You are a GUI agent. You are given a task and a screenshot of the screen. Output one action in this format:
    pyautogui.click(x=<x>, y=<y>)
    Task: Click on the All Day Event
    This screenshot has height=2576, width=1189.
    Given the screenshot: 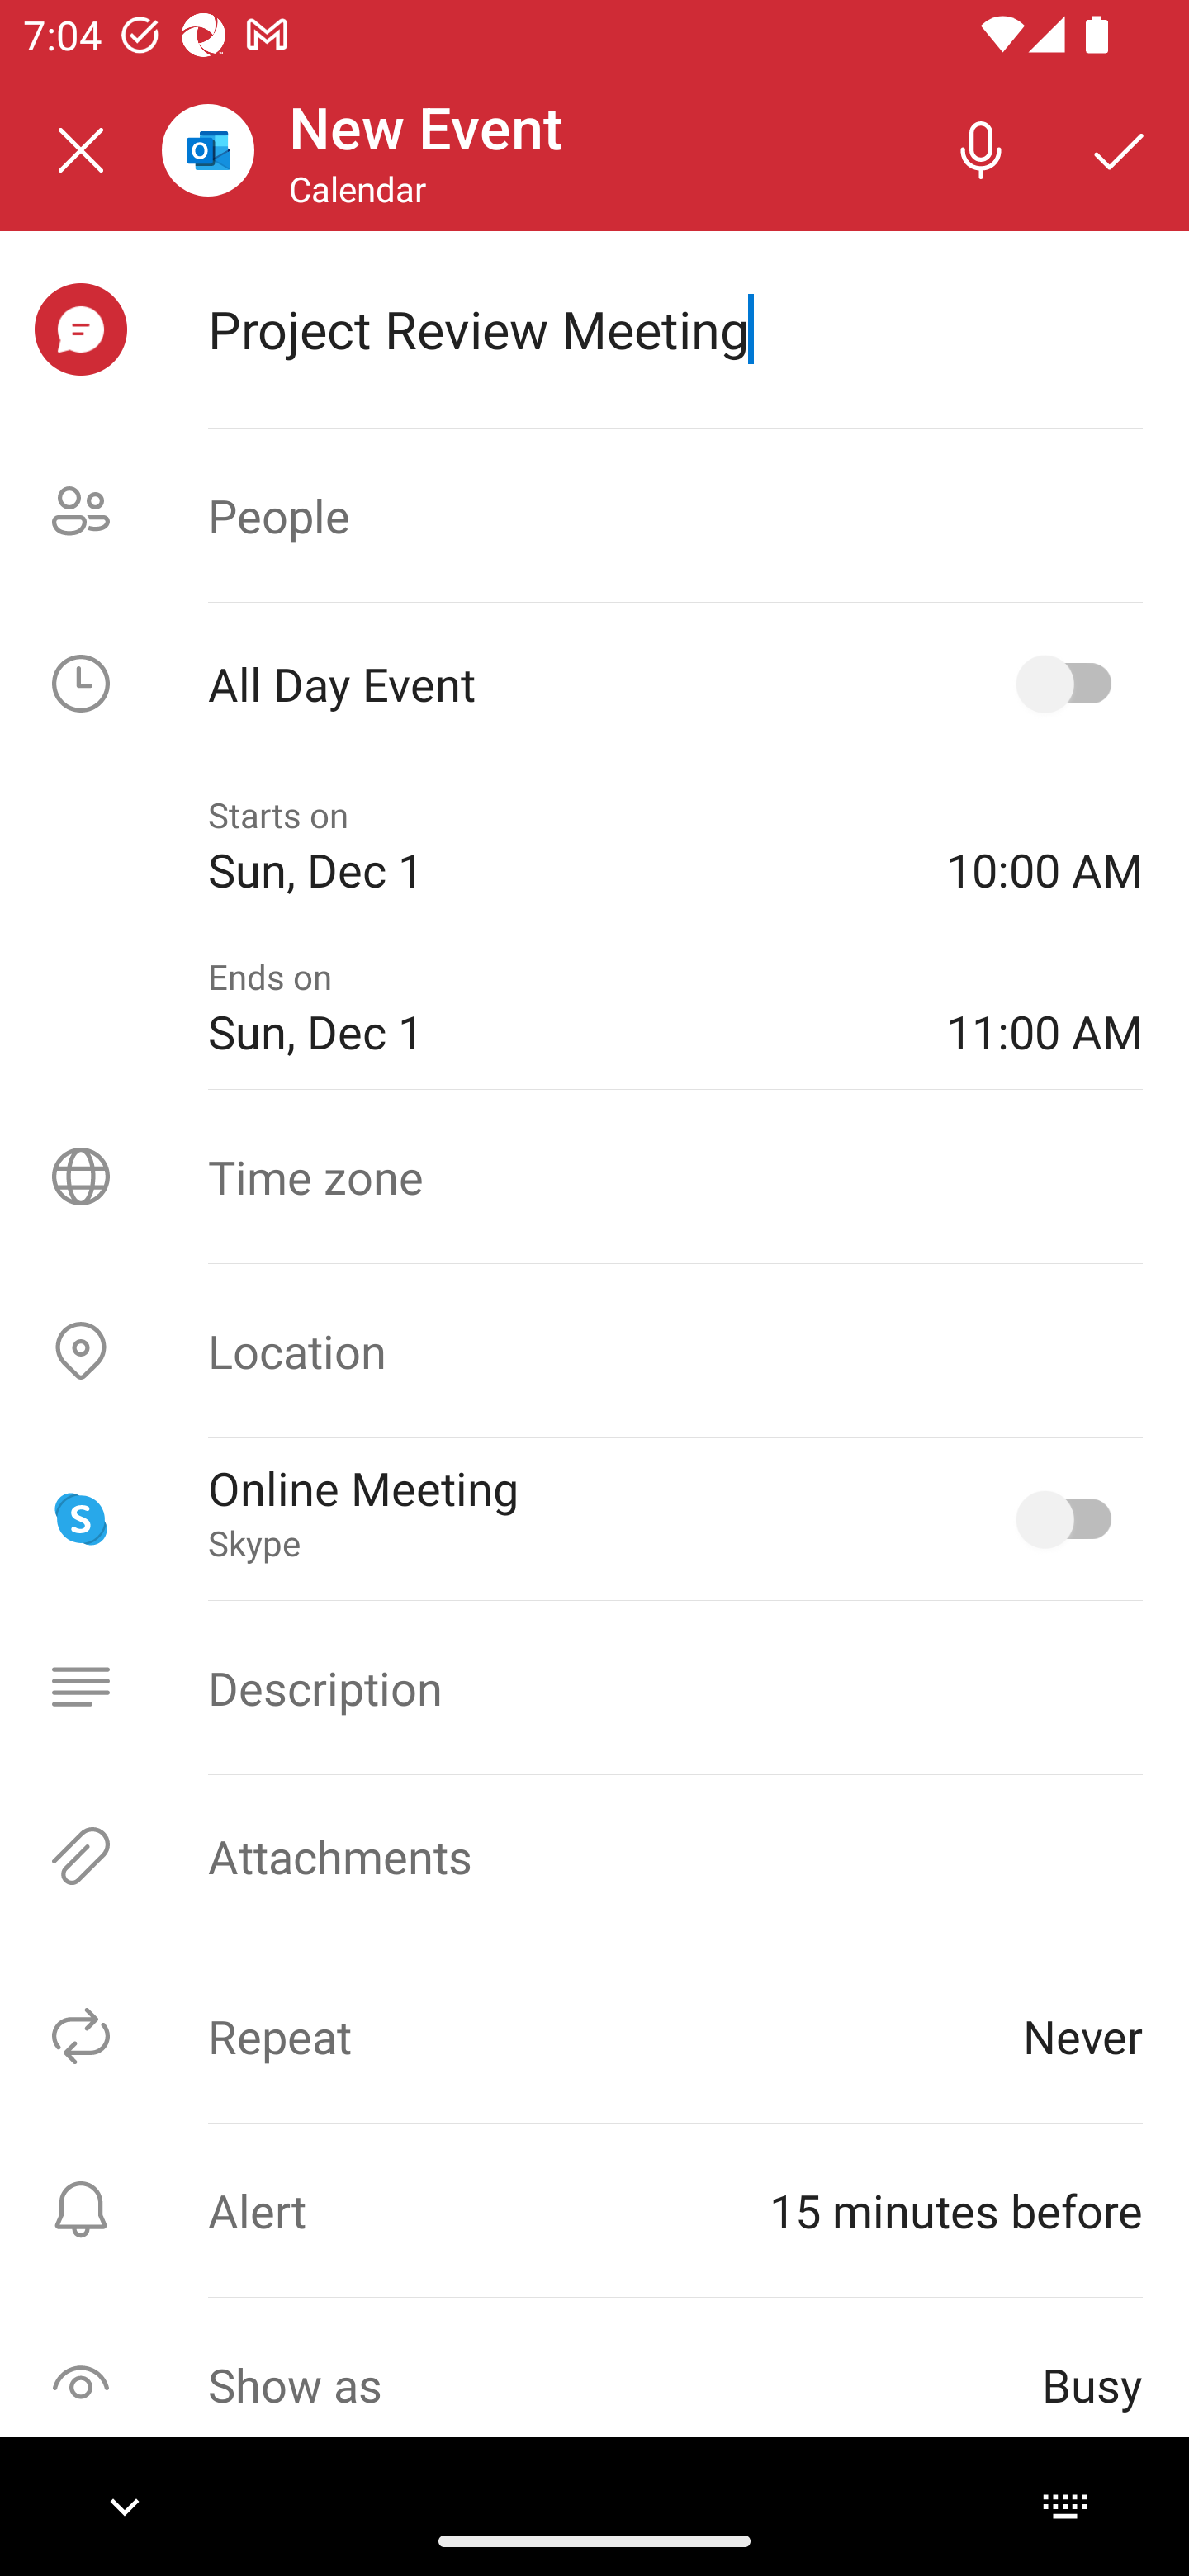 What is the action you would take?
    pyautogui.click(x=594, y=684)
    